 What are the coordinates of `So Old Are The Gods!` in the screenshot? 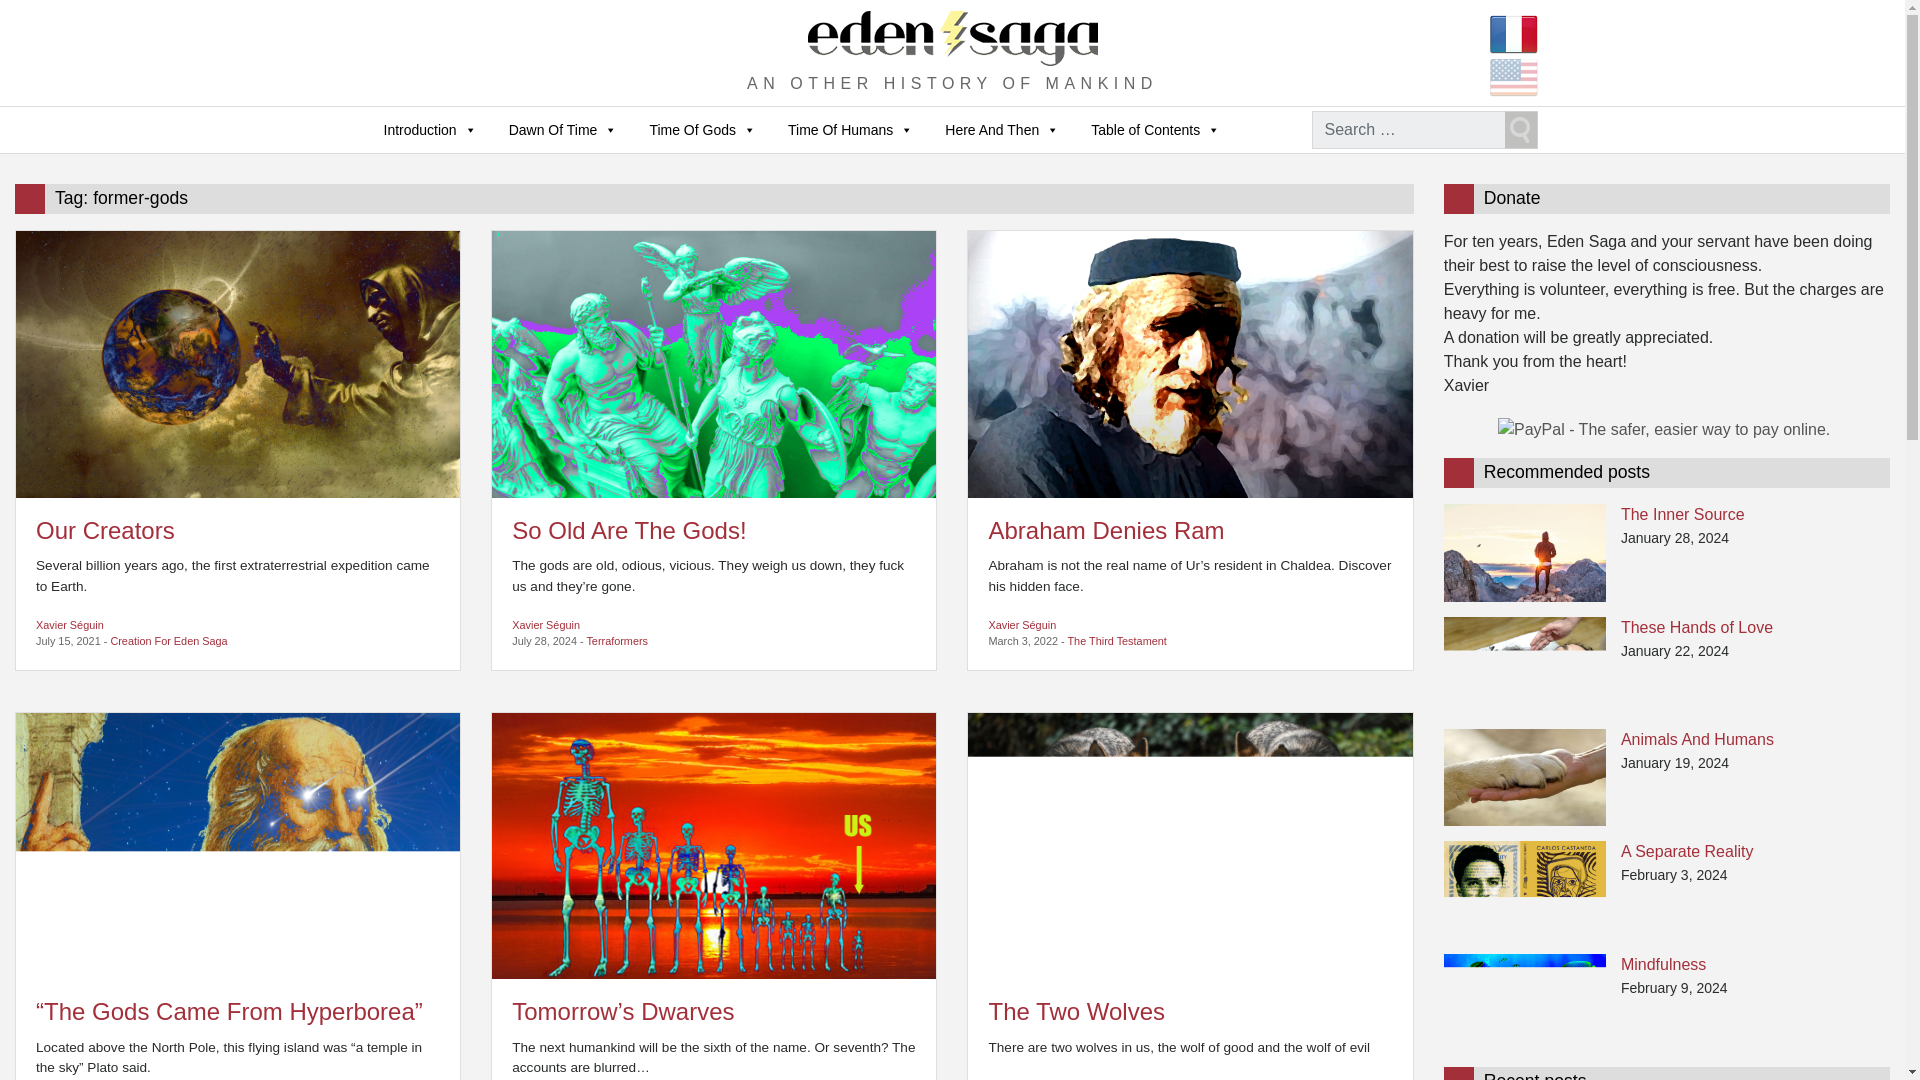 It's located at (714, 363).